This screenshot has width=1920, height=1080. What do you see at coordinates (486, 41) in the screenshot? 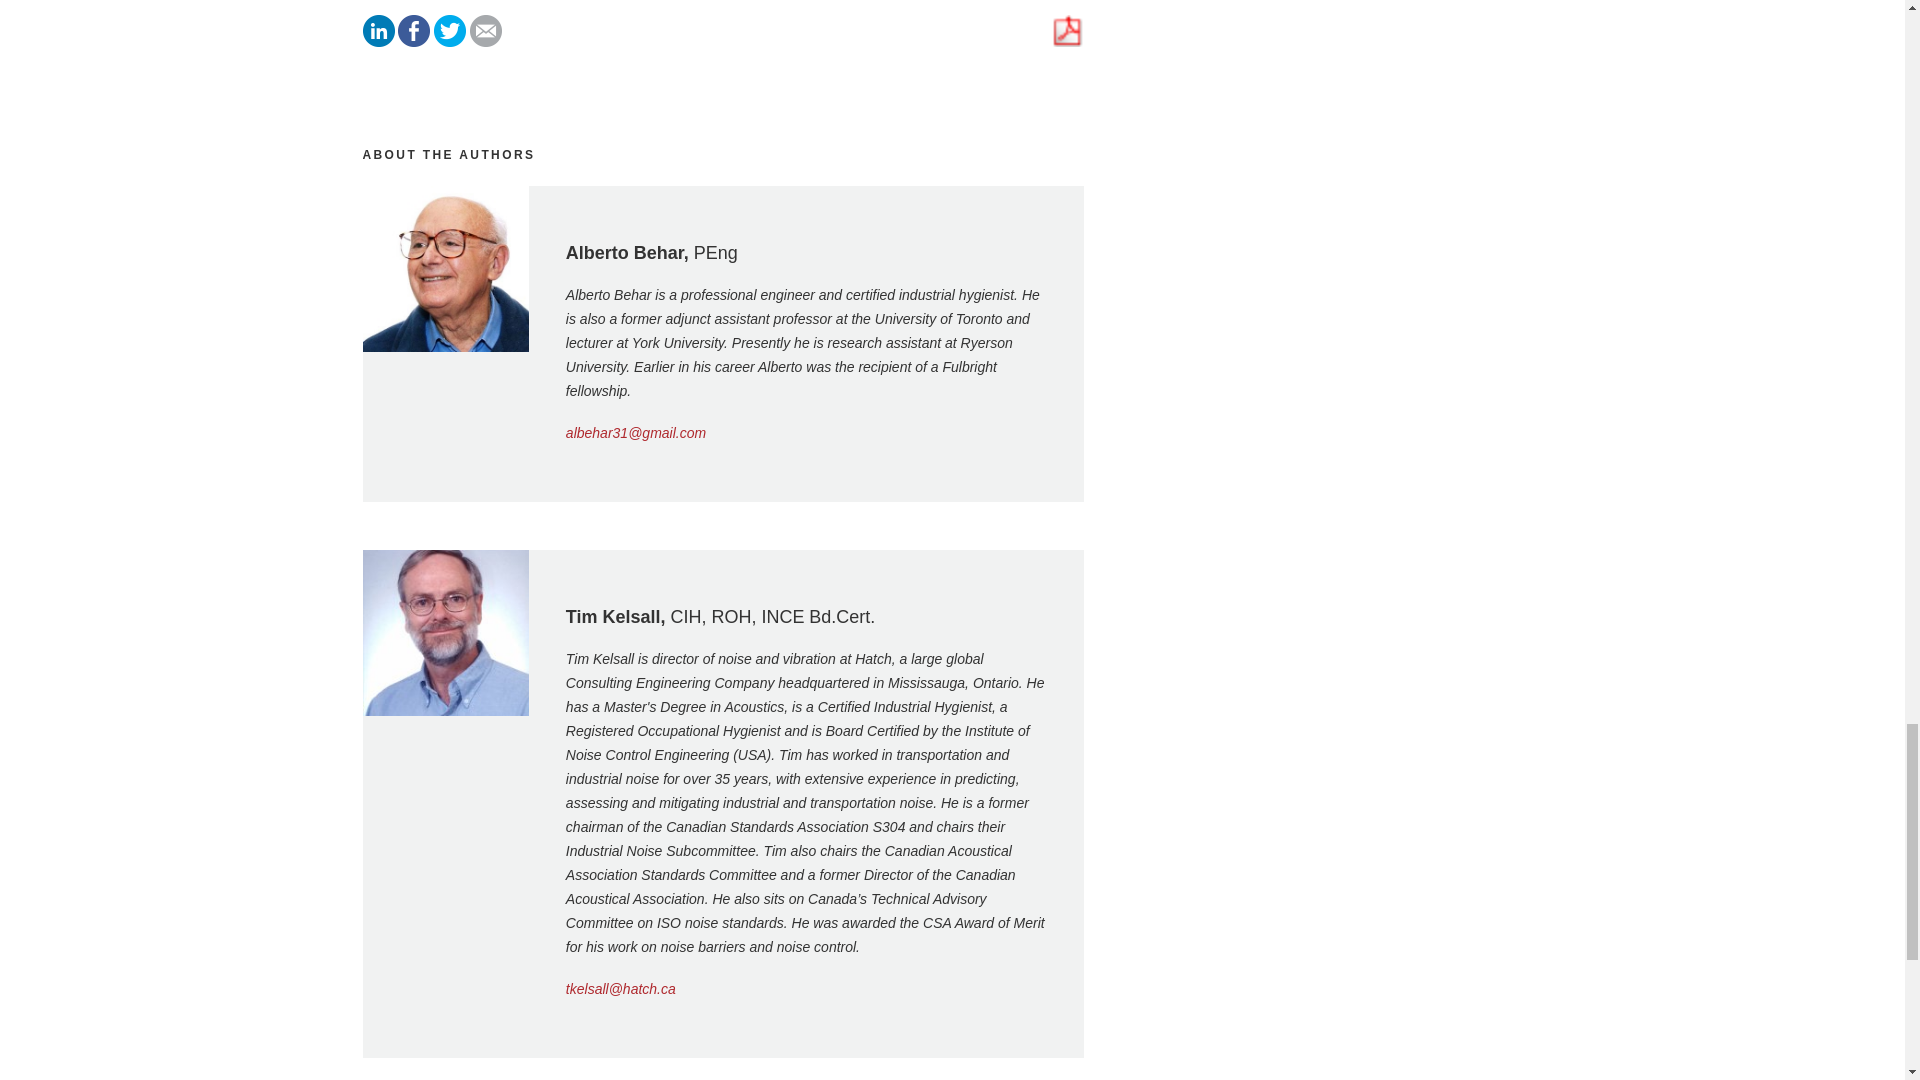
I see `Send email` at bounding box center [486, 41].